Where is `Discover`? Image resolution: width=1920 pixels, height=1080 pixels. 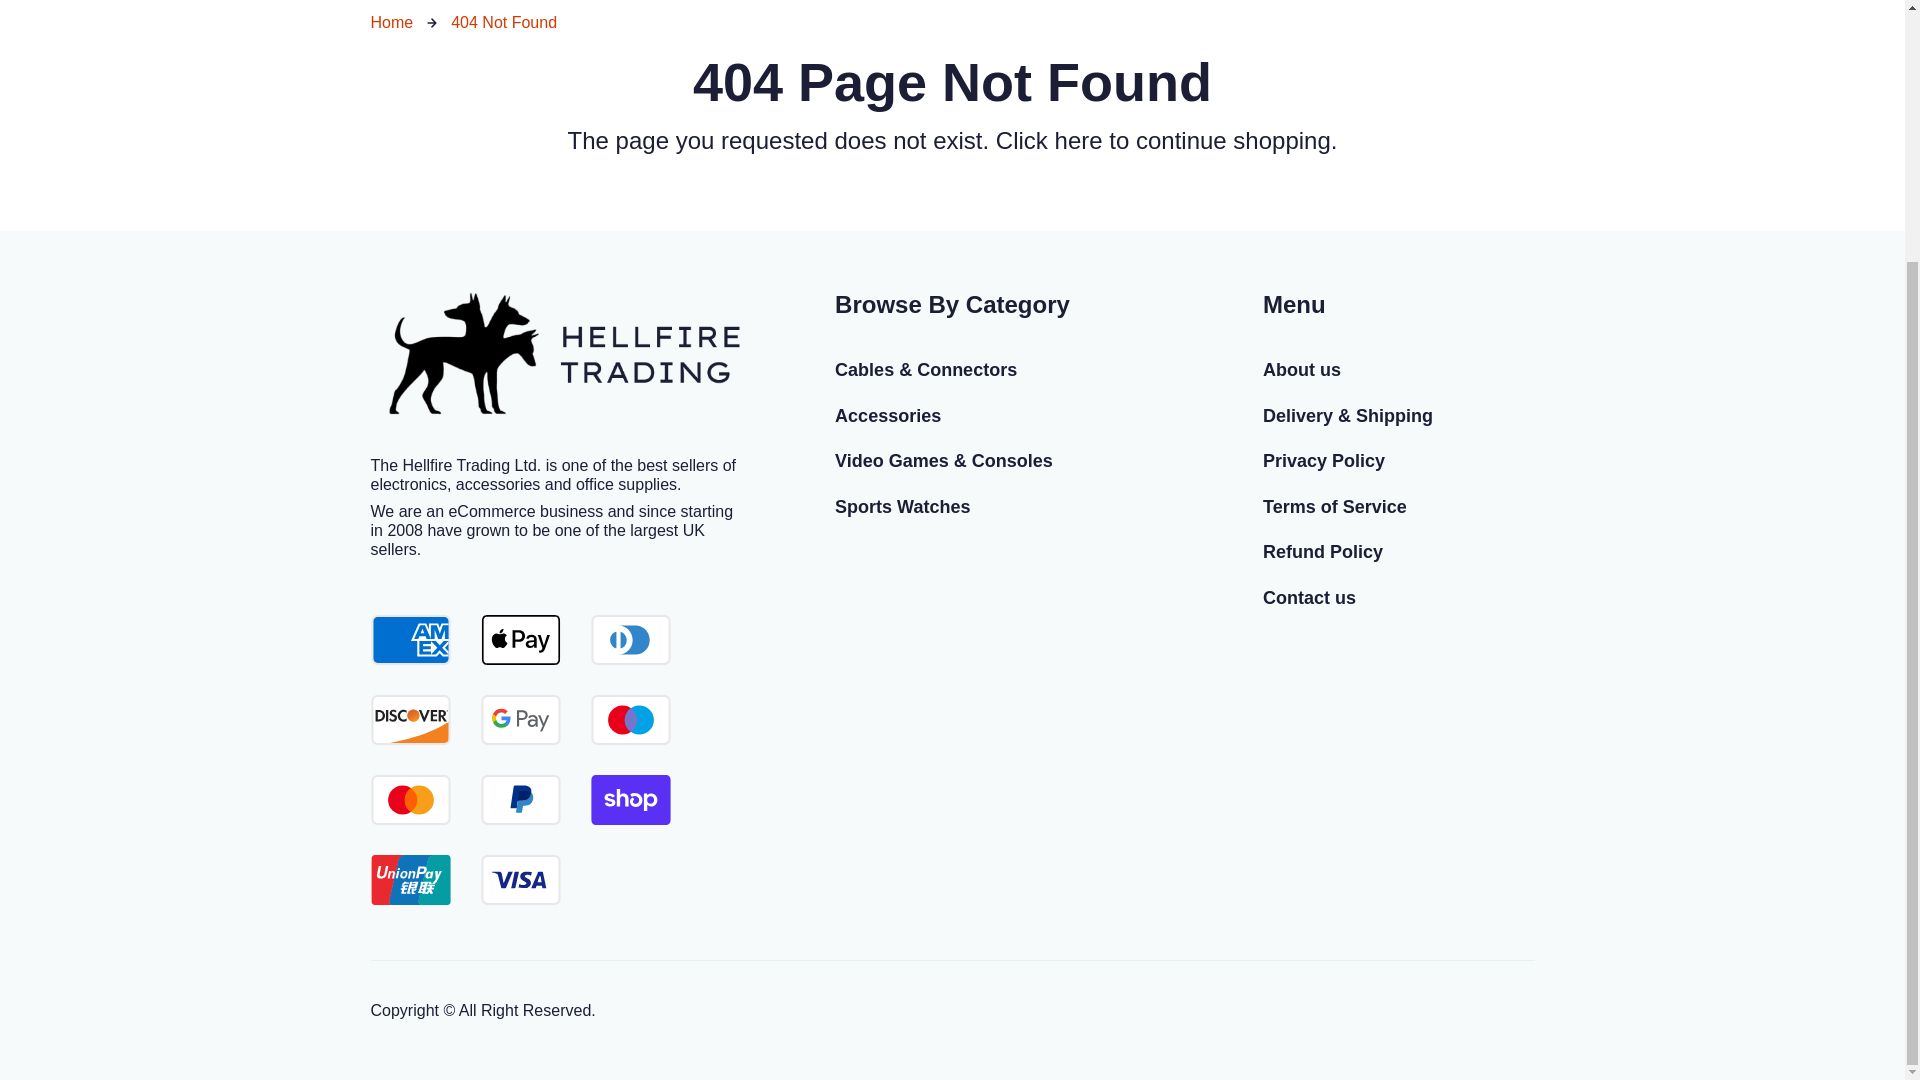 Discover is located at coordinates (410, 720).